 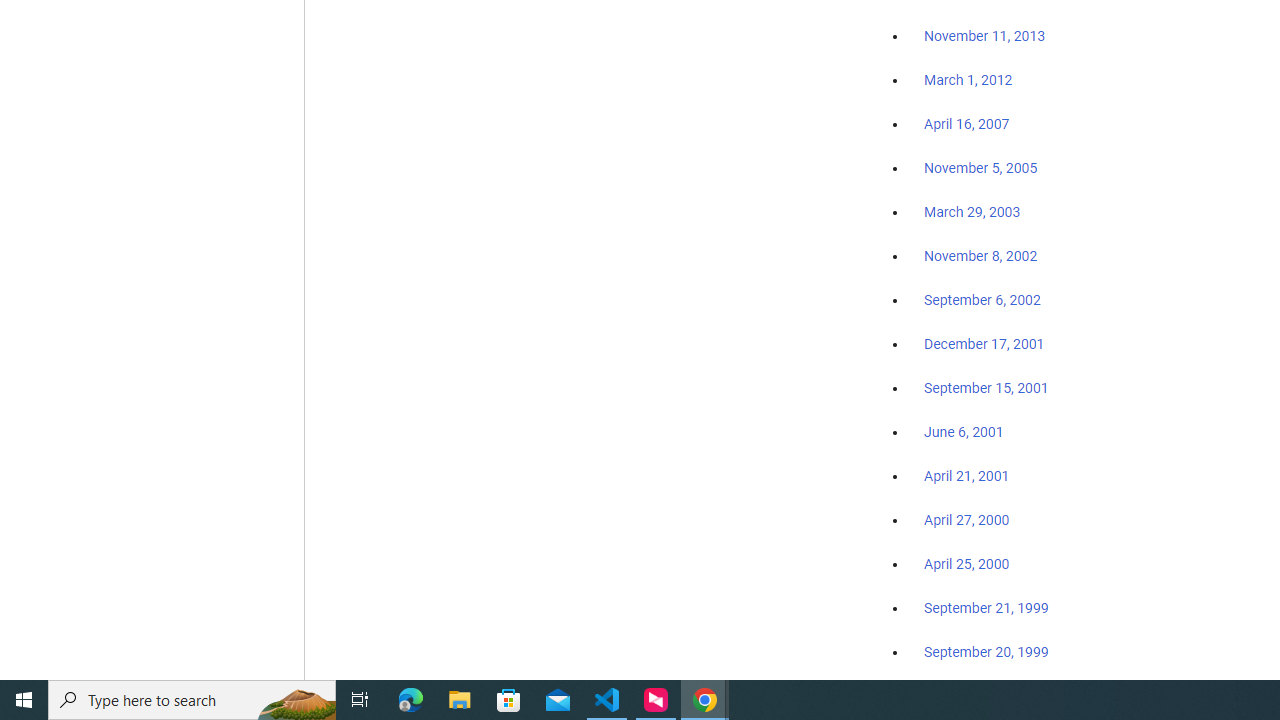 I want to click on March 29, 2003, so click(x=972, y=212).